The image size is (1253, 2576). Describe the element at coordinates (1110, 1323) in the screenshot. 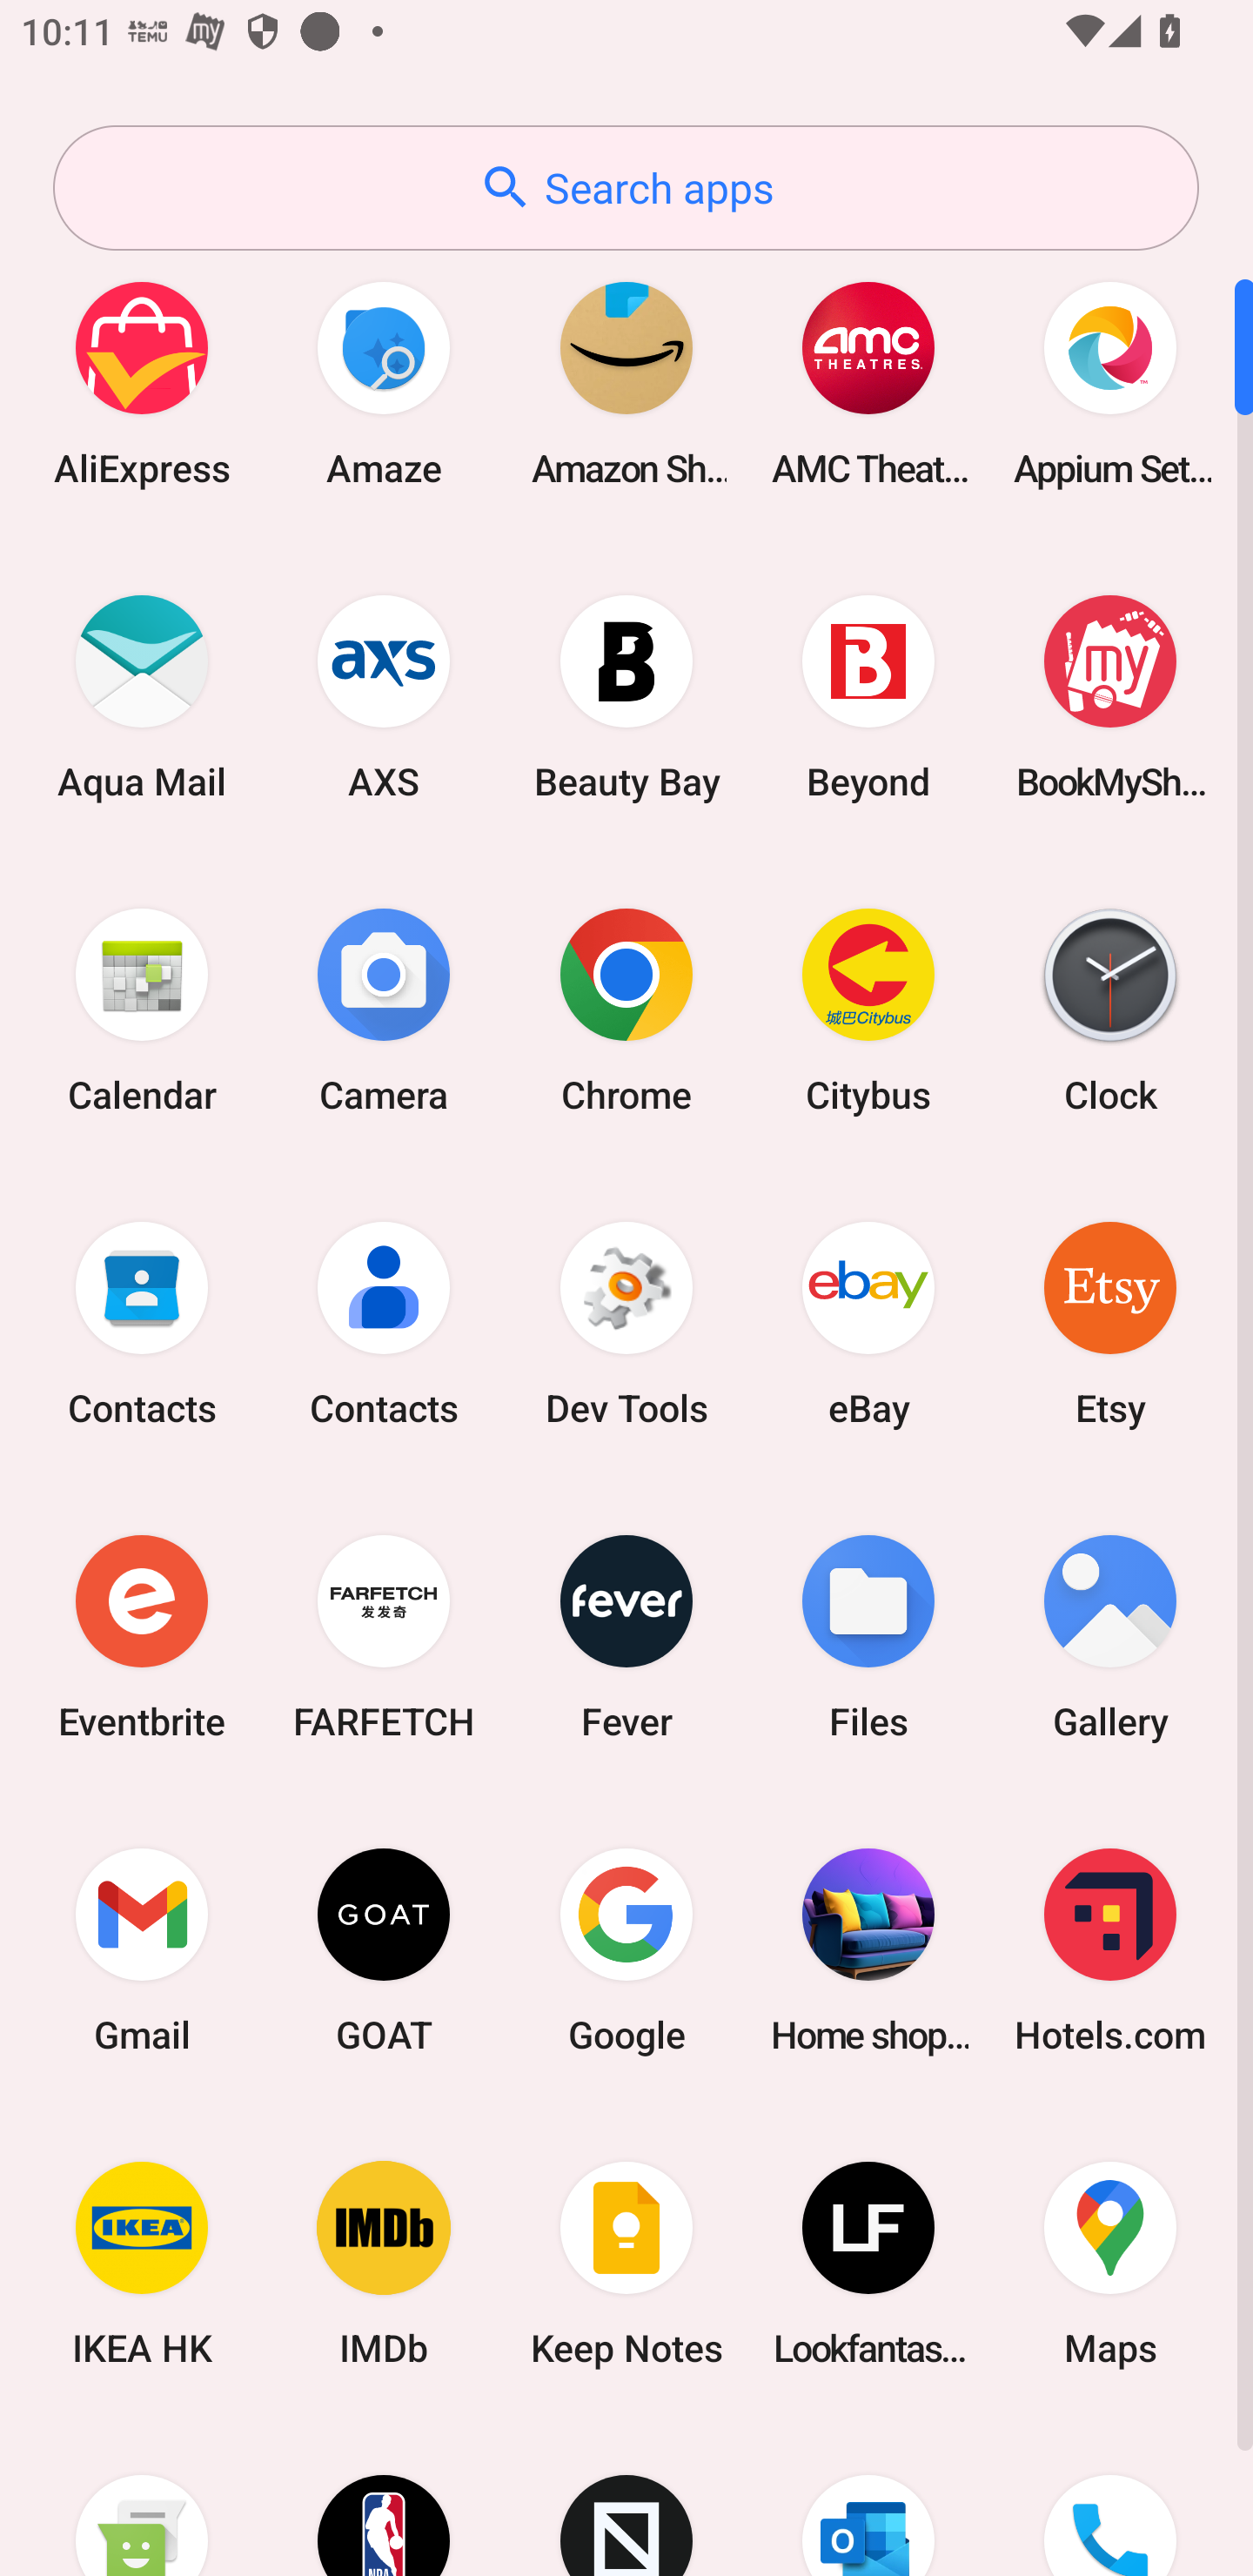

I see `Etsy` at that location.